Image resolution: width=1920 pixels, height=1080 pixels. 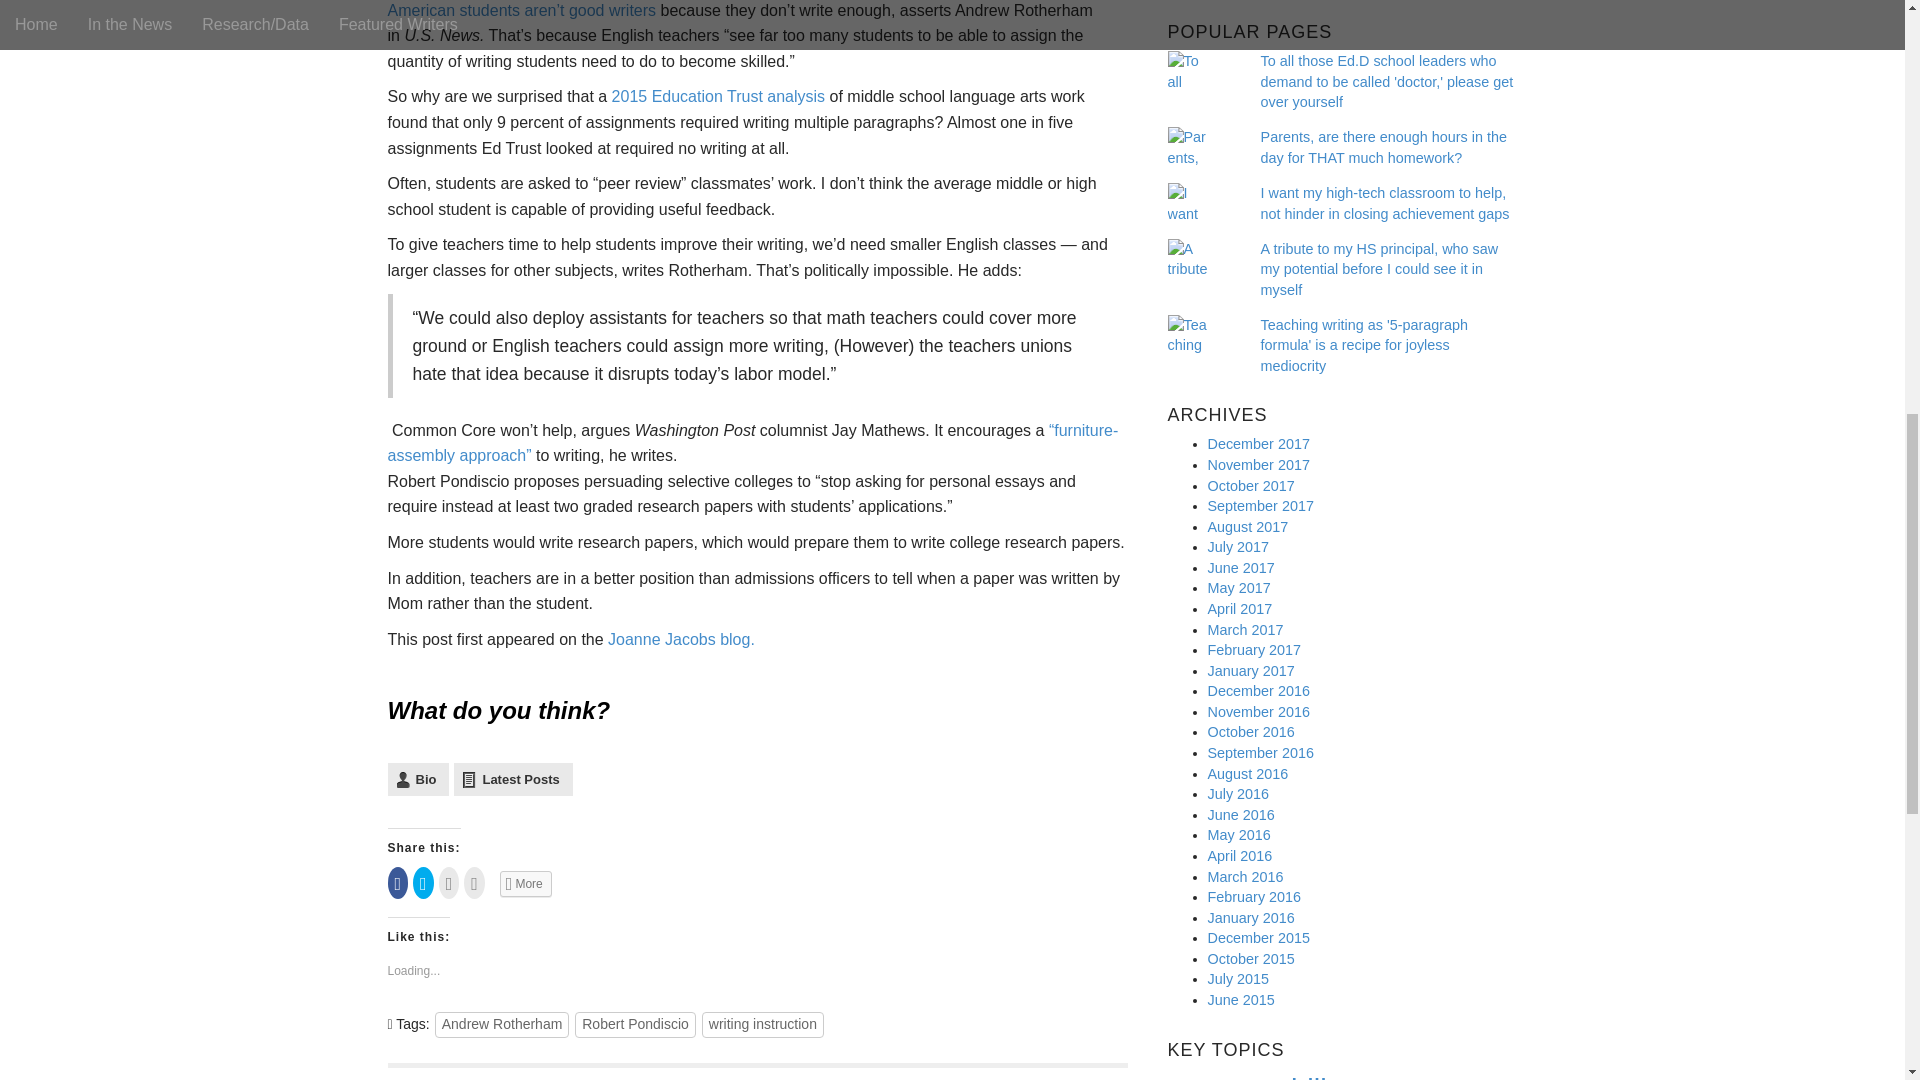 What do you see at coordinates (418, 778) in the screenshot?
I see `Bio` at bounding box center [418, 778].